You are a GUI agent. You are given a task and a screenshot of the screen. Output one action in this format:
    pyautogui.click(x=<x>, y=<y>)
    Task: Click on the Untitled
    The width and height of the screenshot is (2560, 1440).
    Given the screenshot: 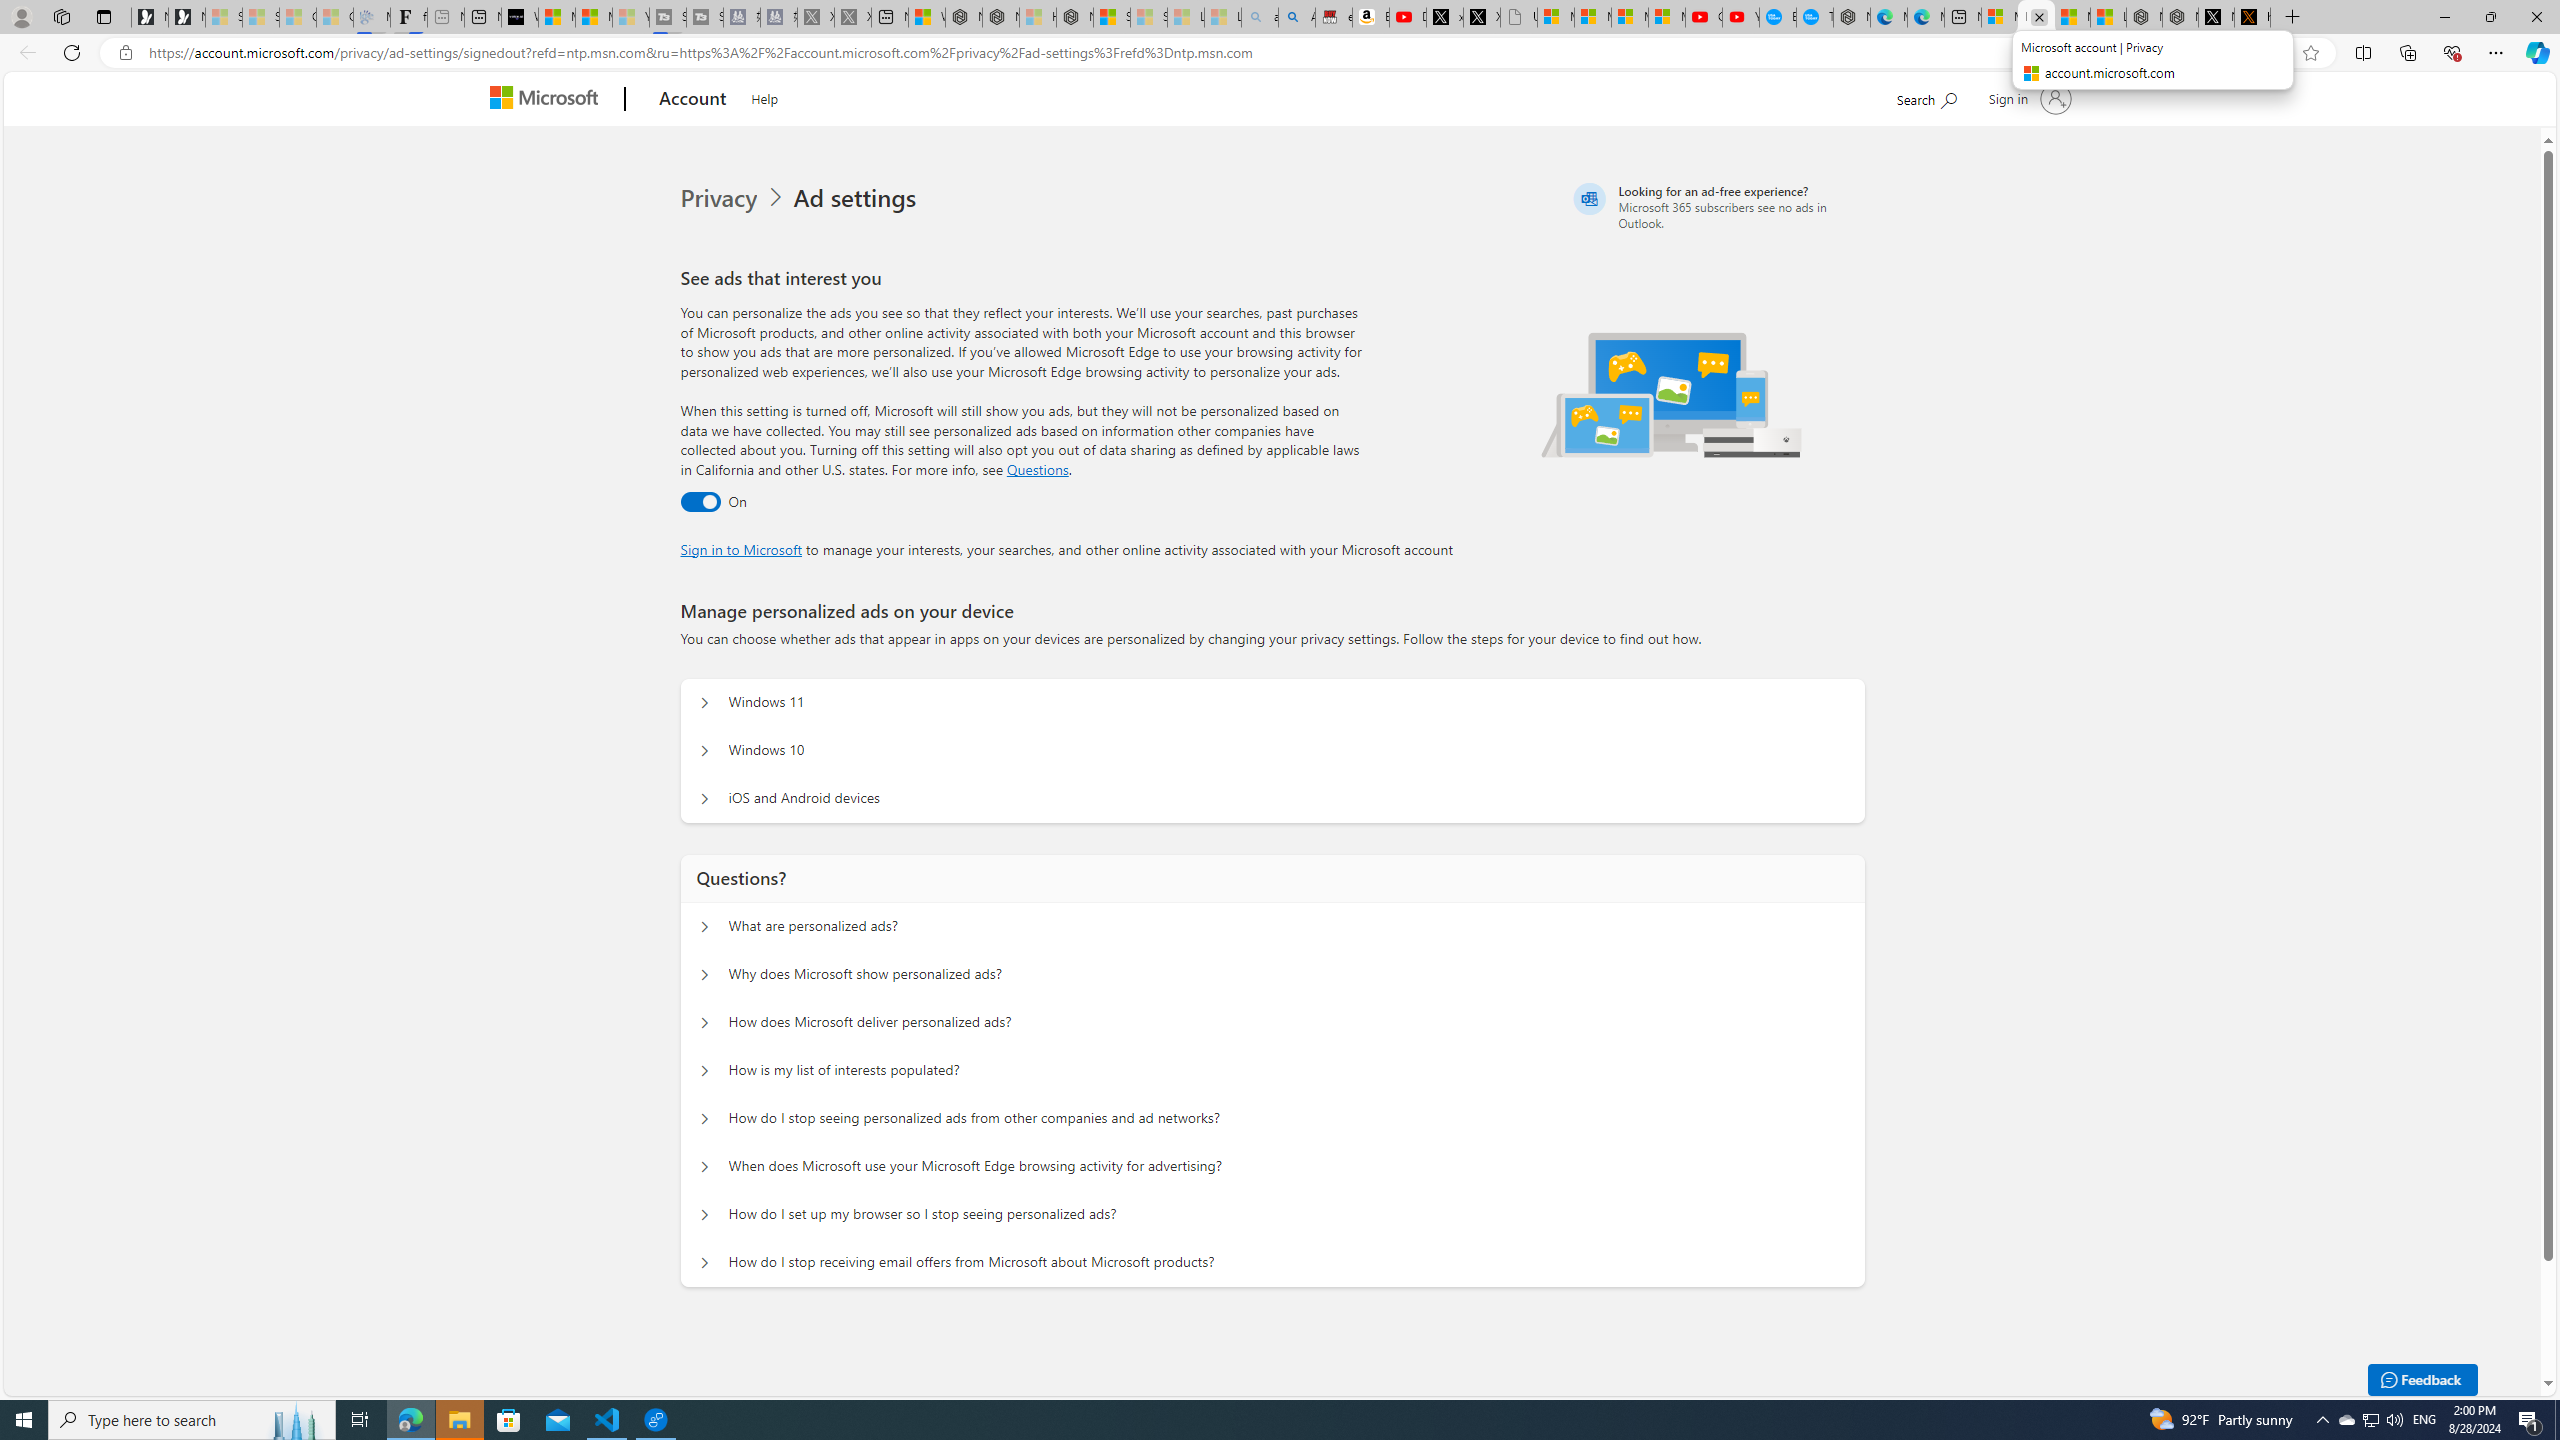 What is the action you would take?
    pyautogui.click(x=1519, y=17)
    